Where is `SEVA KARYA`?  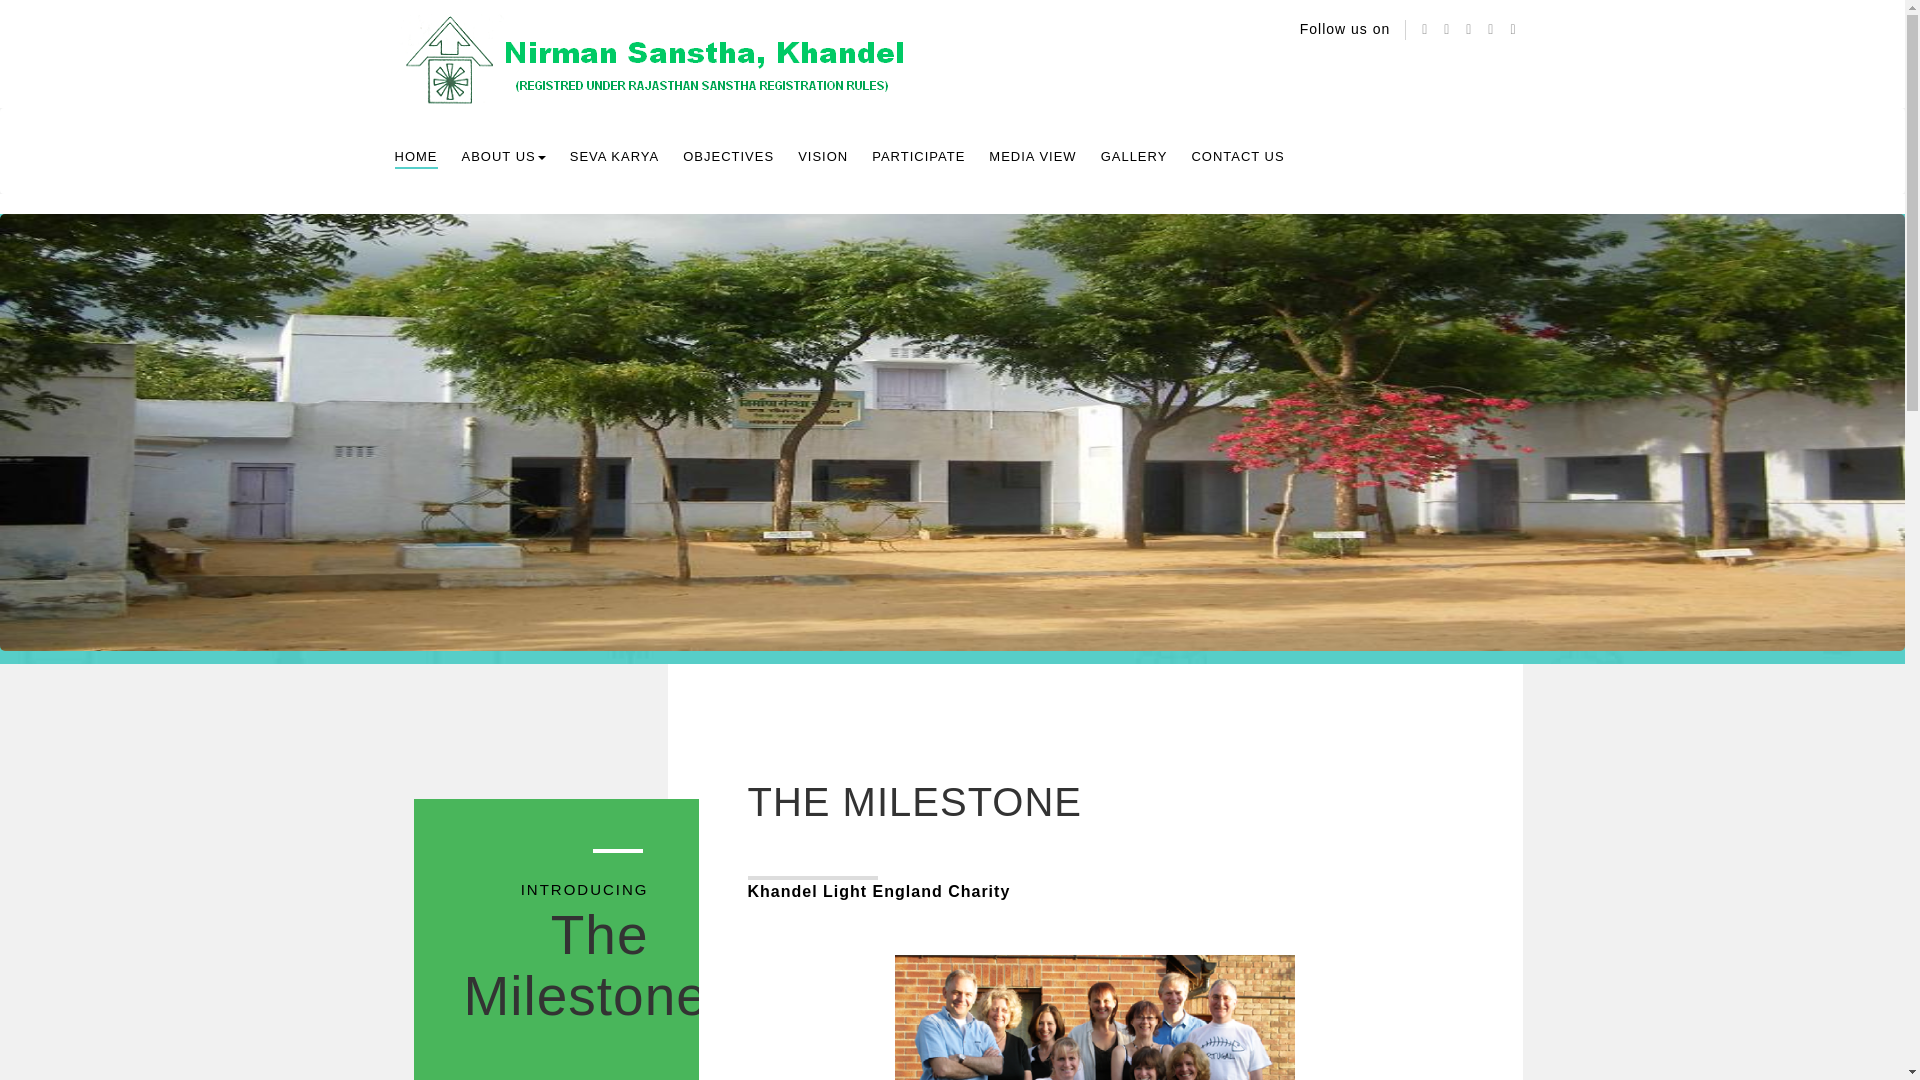 SEVA KARYA is located at coordinates (615, 156).